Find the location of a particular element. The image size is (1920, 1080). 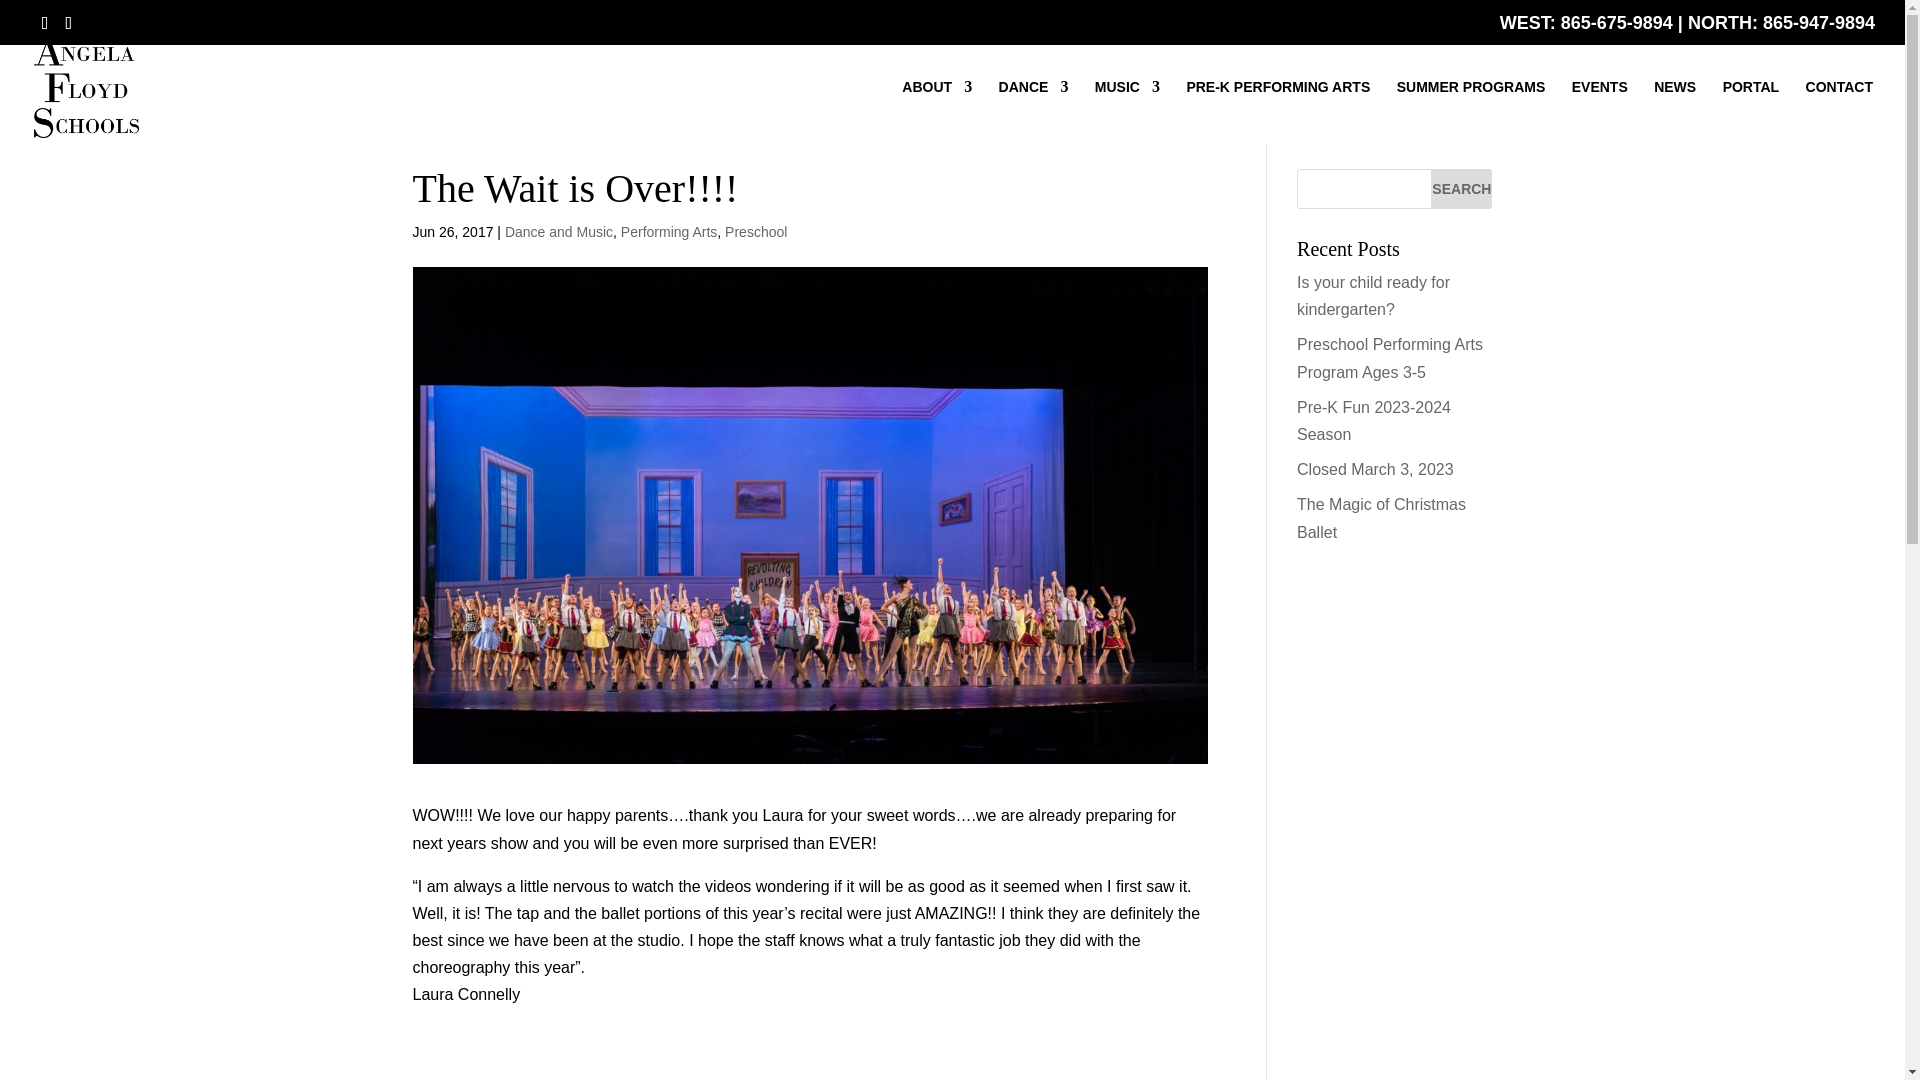

Search is located at coordinates (1460, 188).